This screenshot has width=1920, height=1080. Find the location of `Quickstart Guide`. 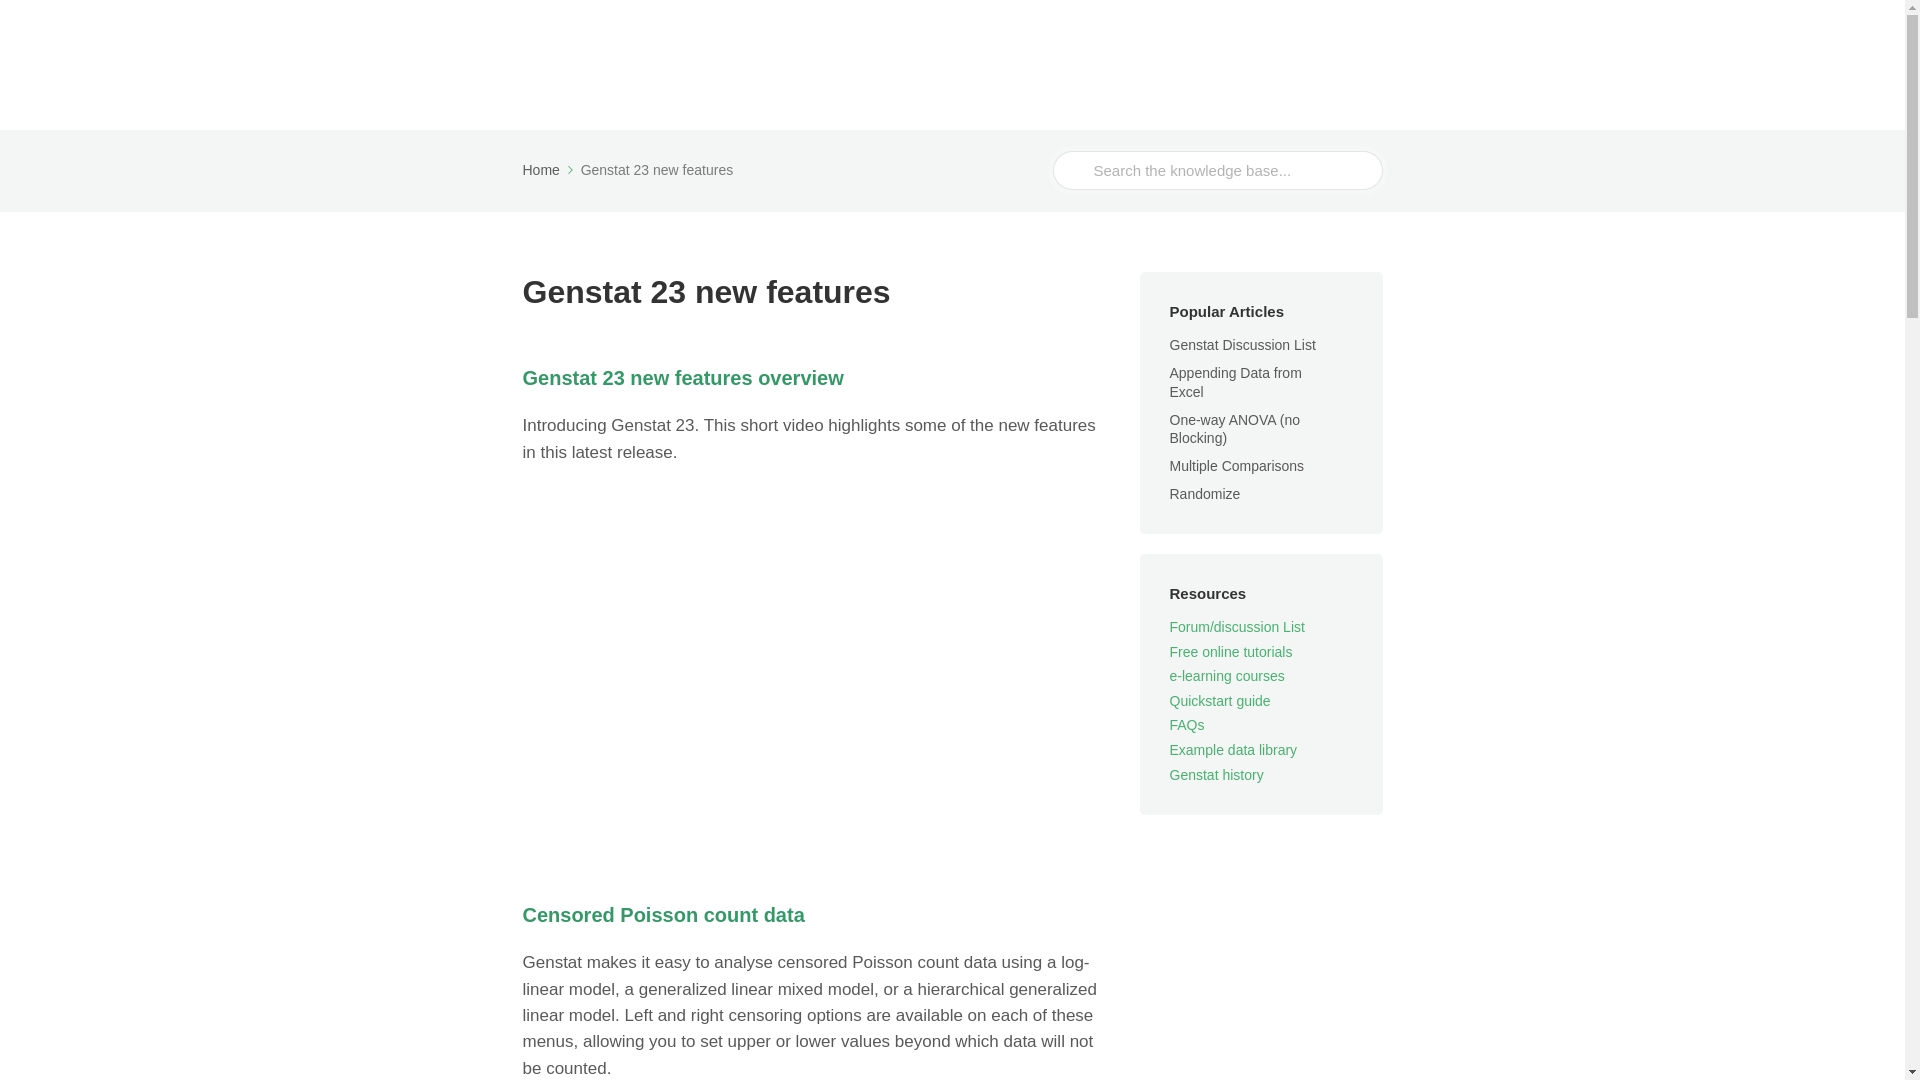

Quickstart Guide is located at coordinates (846, 47).